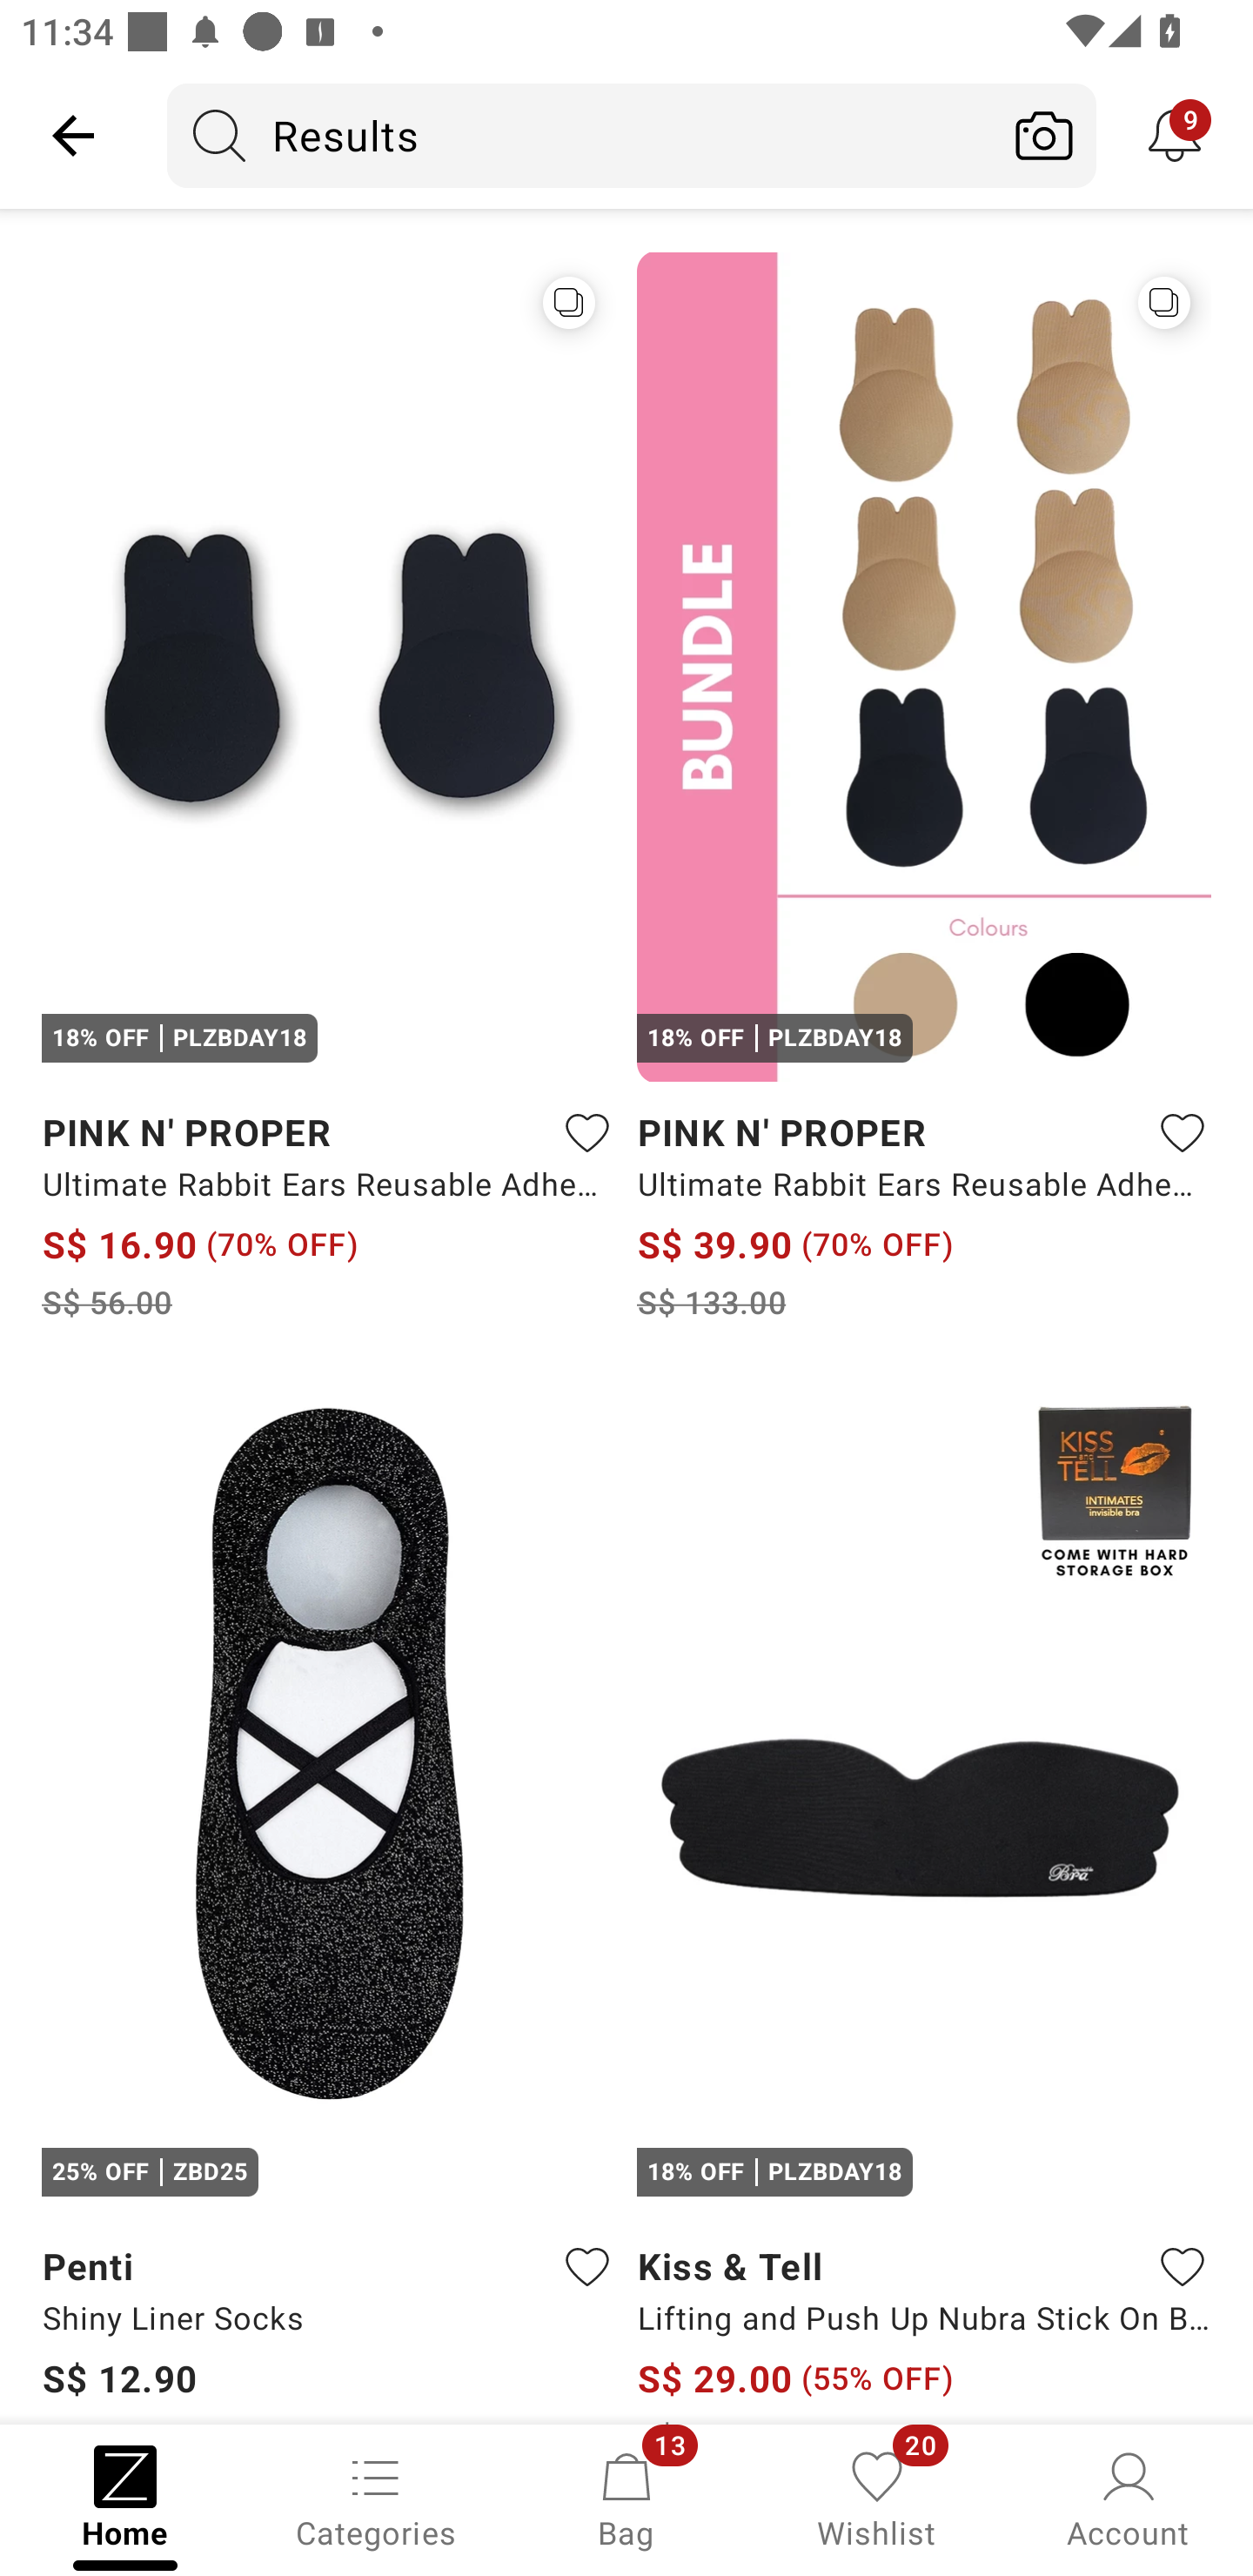 The width and height of the screenshot is (1253, 2576). What do you see at coordinates (877, 2498) in the screenshot?
I see `Wishlist, 20 new notifications Wishlist` at bounding box center [877, 2498].